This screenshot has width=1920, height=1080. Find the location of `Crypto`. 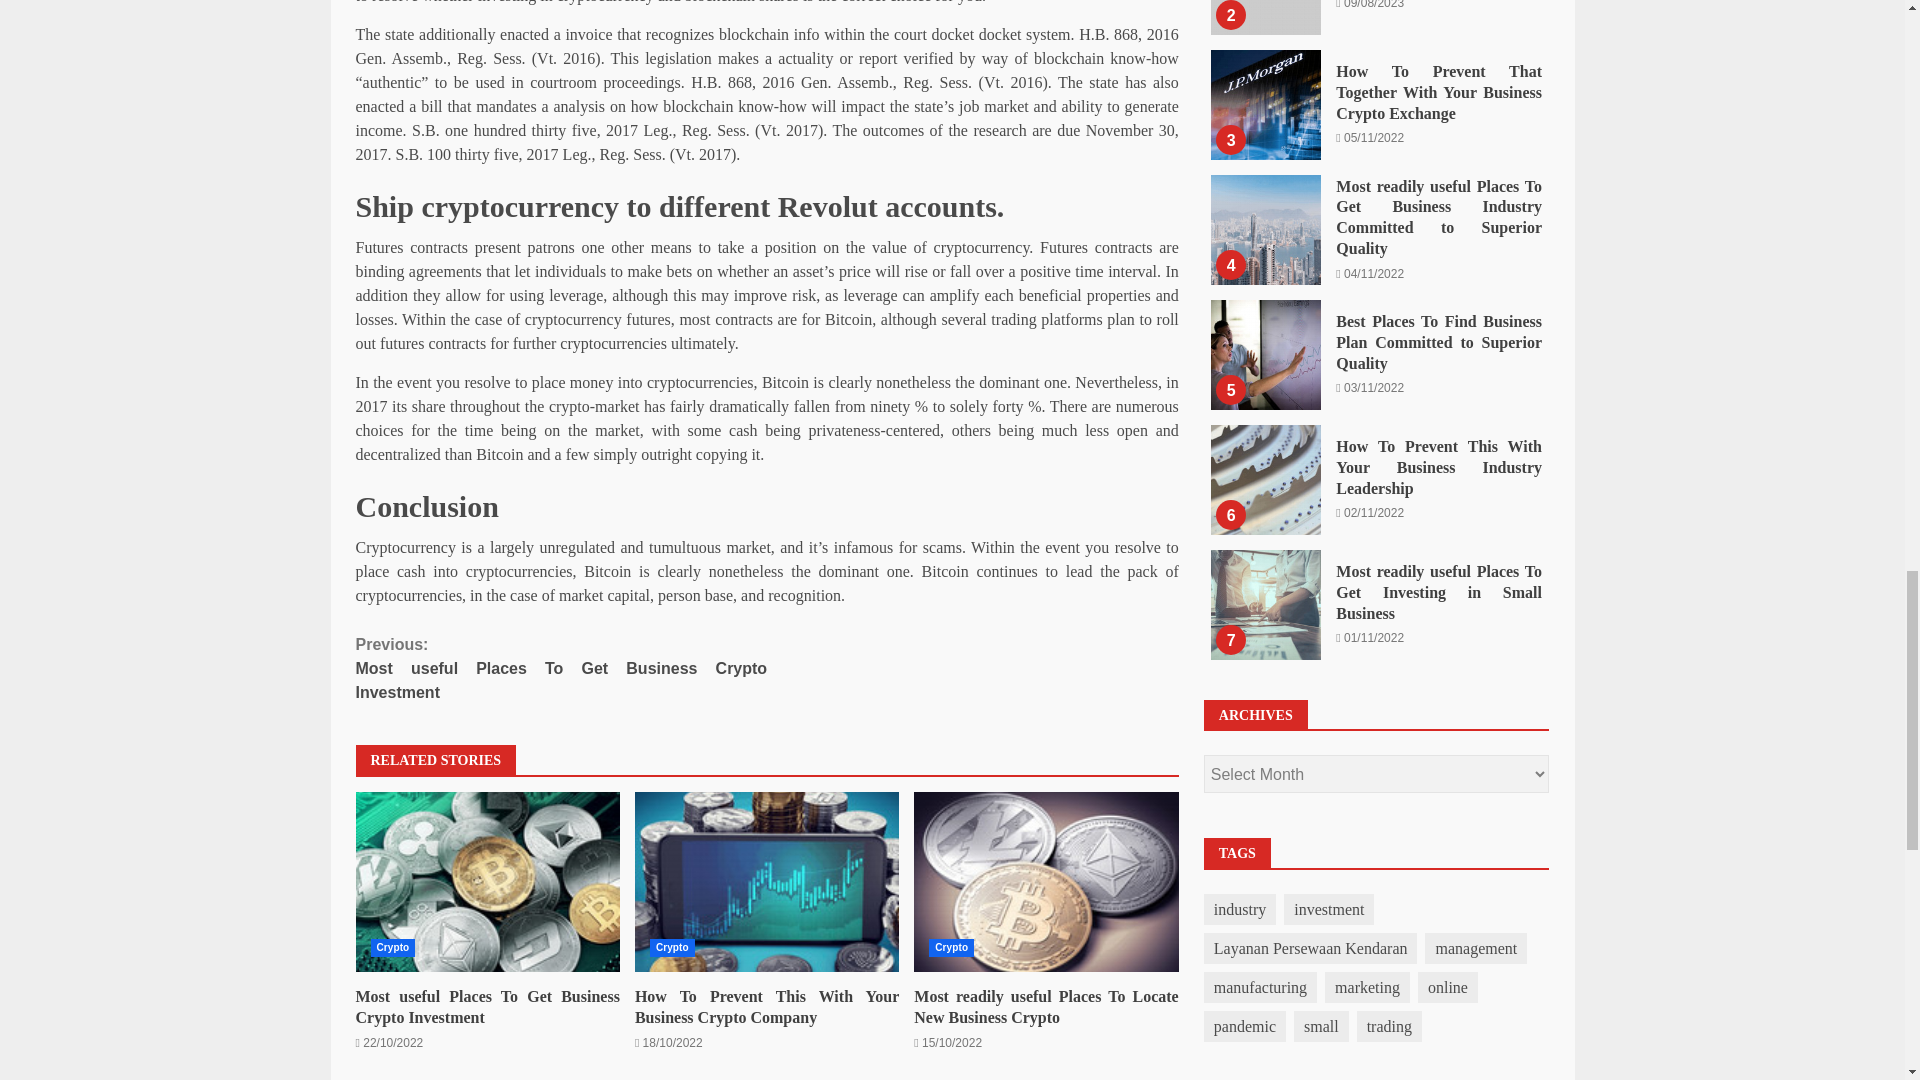

Crypto is located at coordinates (392, 947).